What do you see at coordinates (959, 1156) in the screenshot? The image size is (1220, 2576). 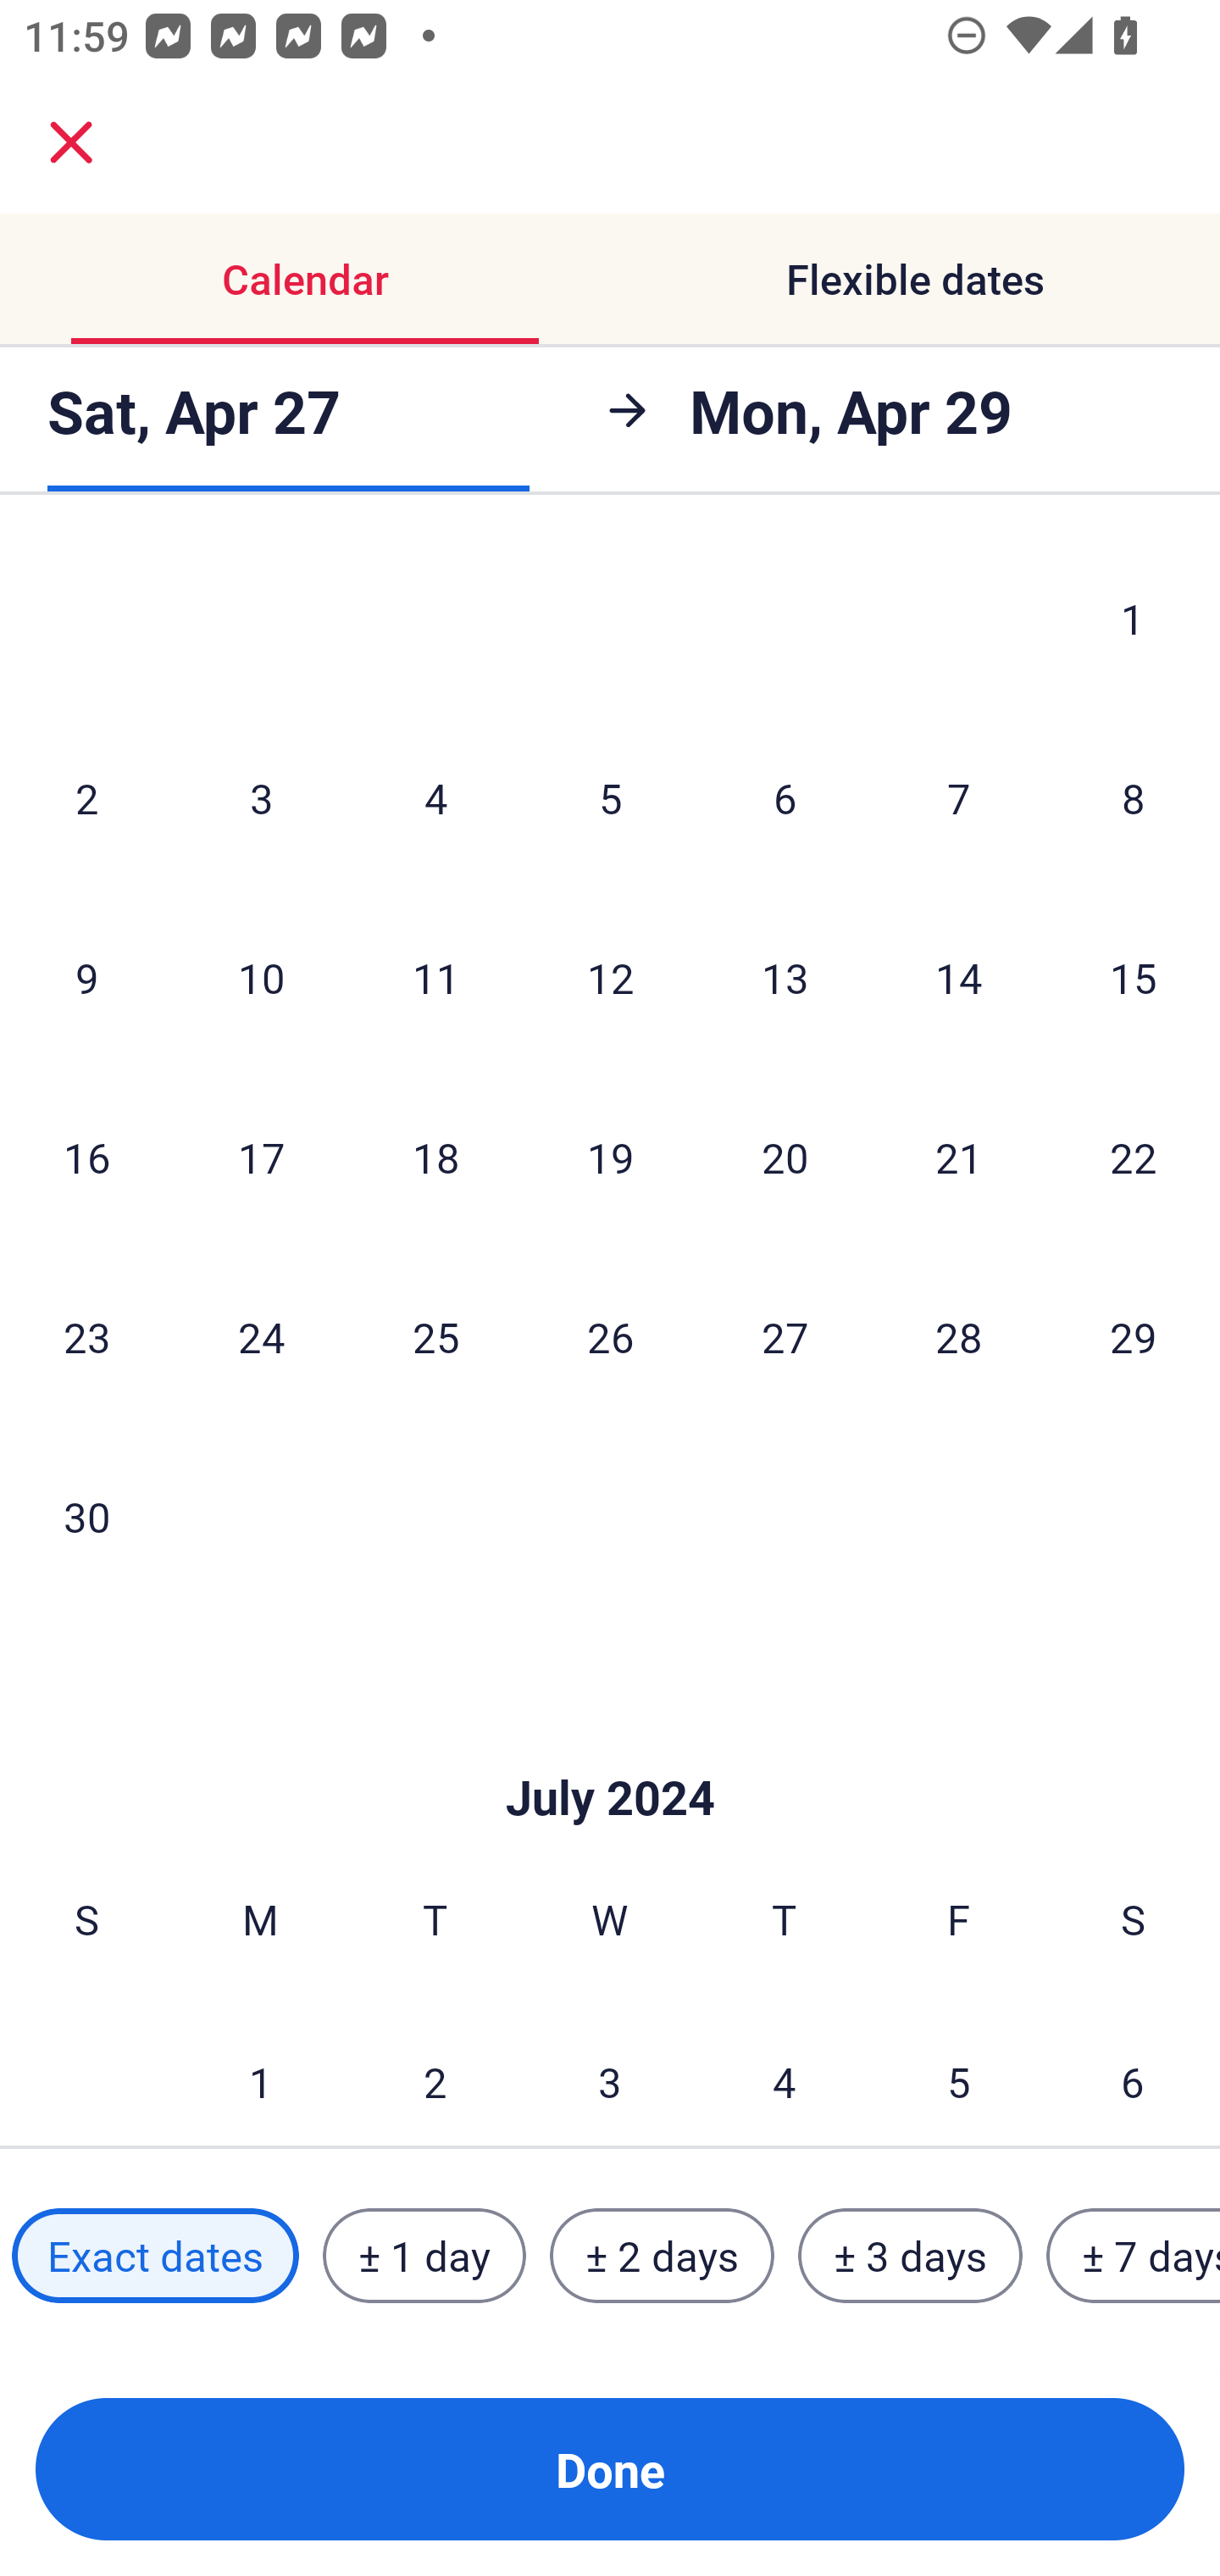 I see `21 Friday, June 21, 2024` at bounding box center [959, 1156].